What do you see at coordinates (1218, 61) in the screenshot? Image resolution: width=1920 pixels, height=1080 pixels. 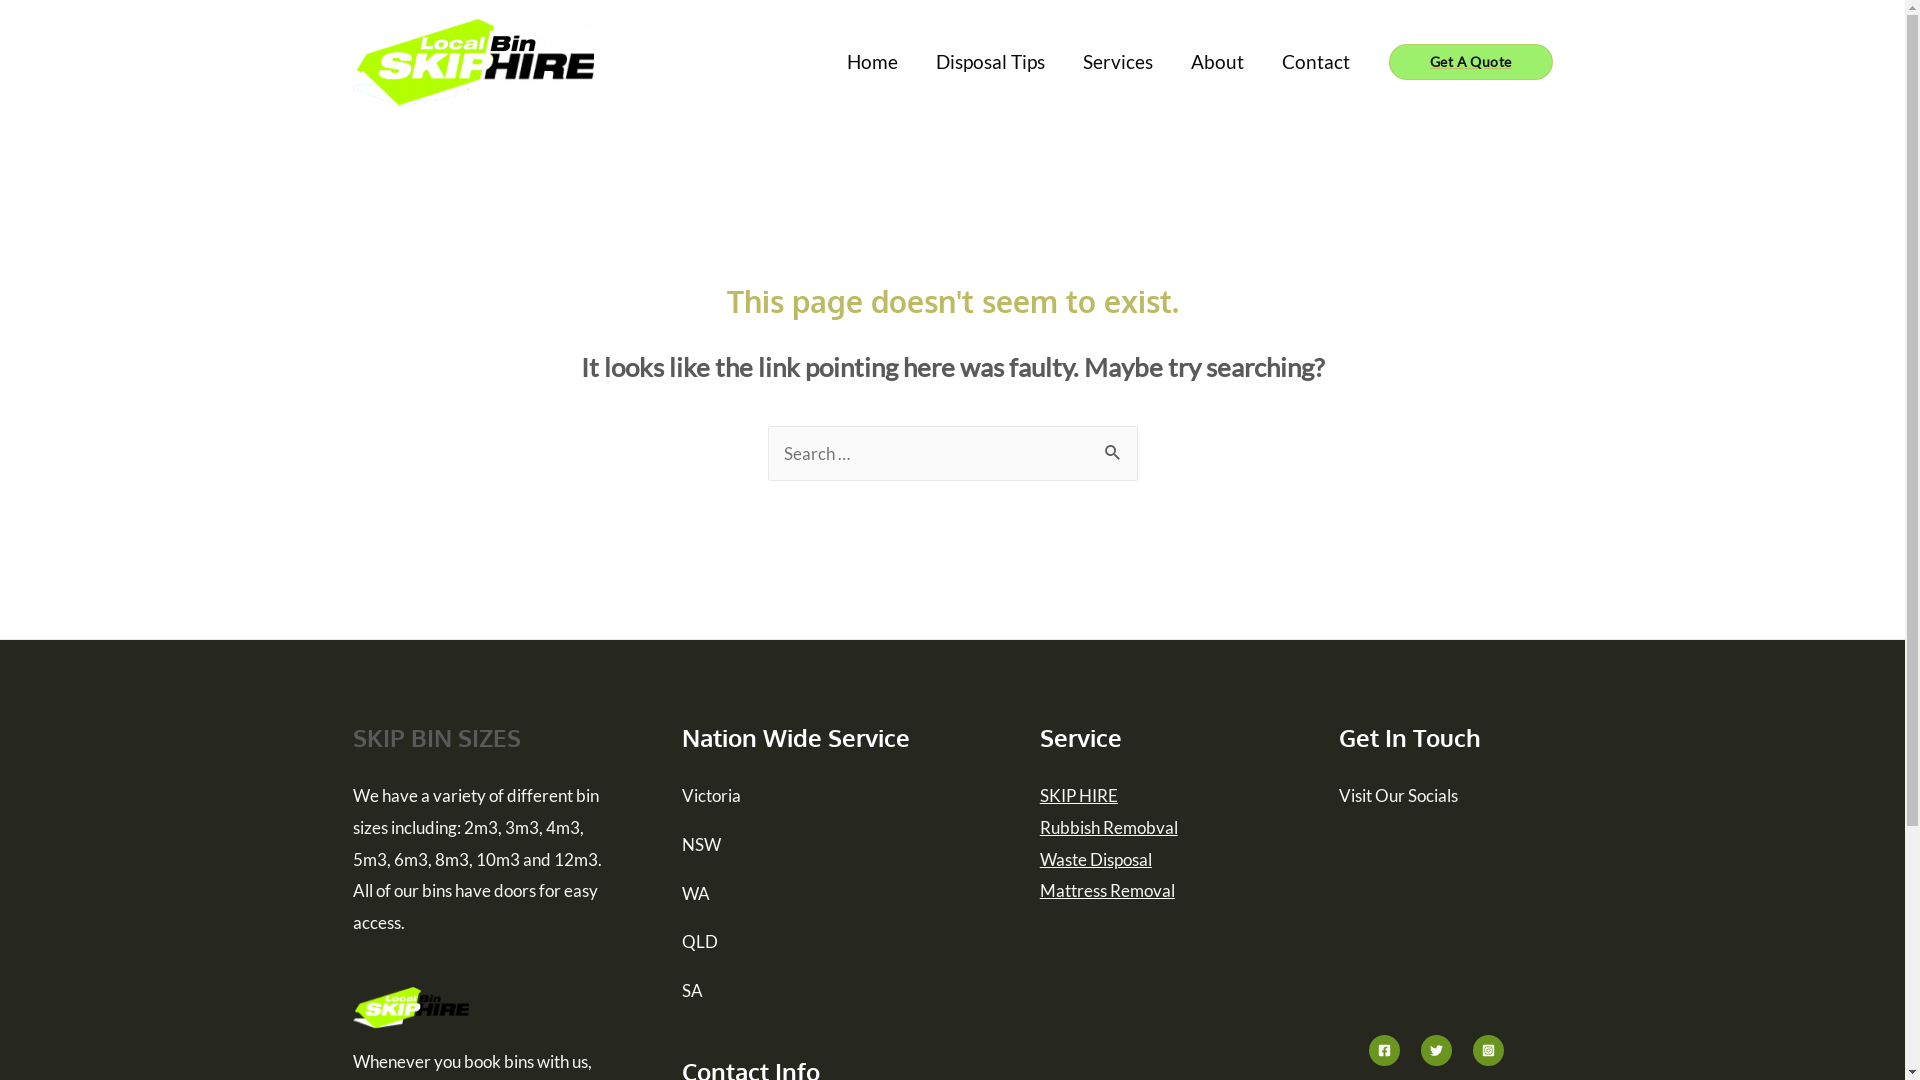 I see `About` at bounding box center [1218, 61].